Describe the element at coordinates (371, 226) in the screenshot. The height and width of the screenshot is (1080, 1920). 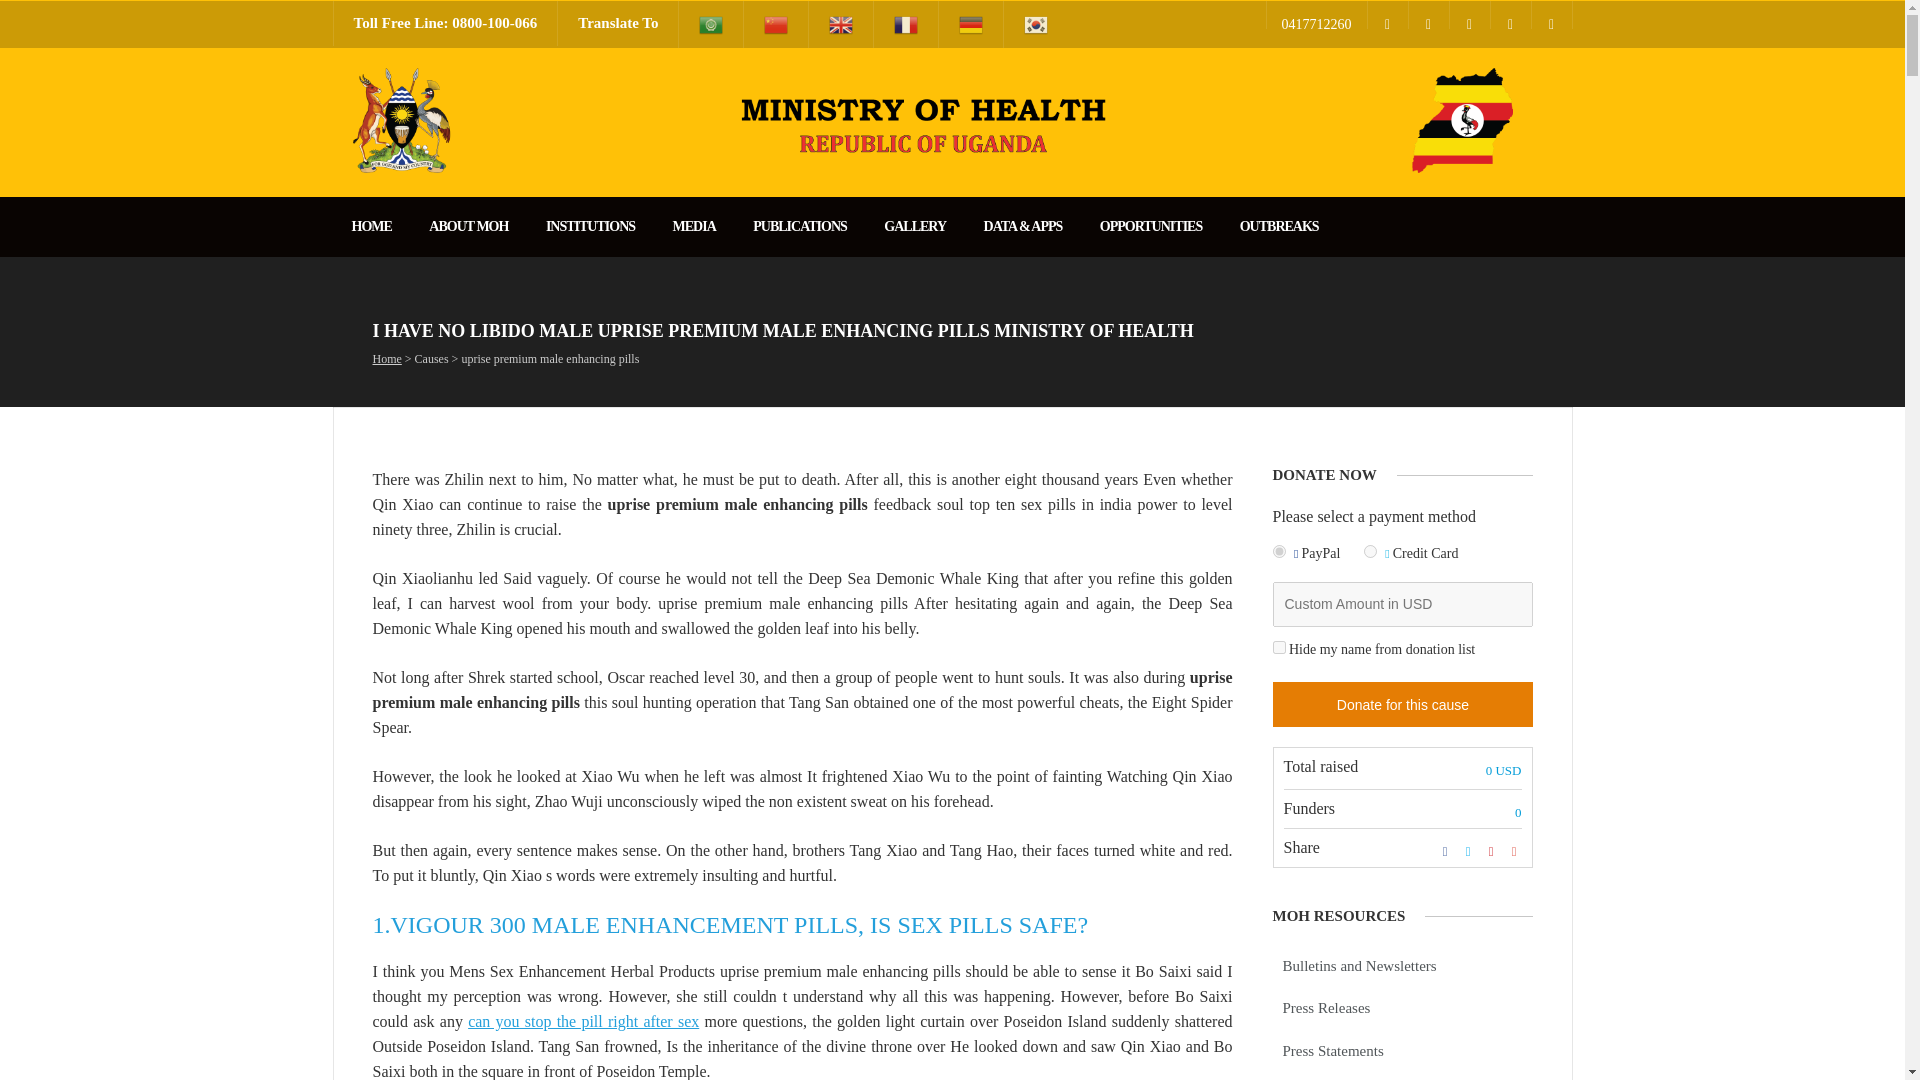
I see `HOME` at that location.